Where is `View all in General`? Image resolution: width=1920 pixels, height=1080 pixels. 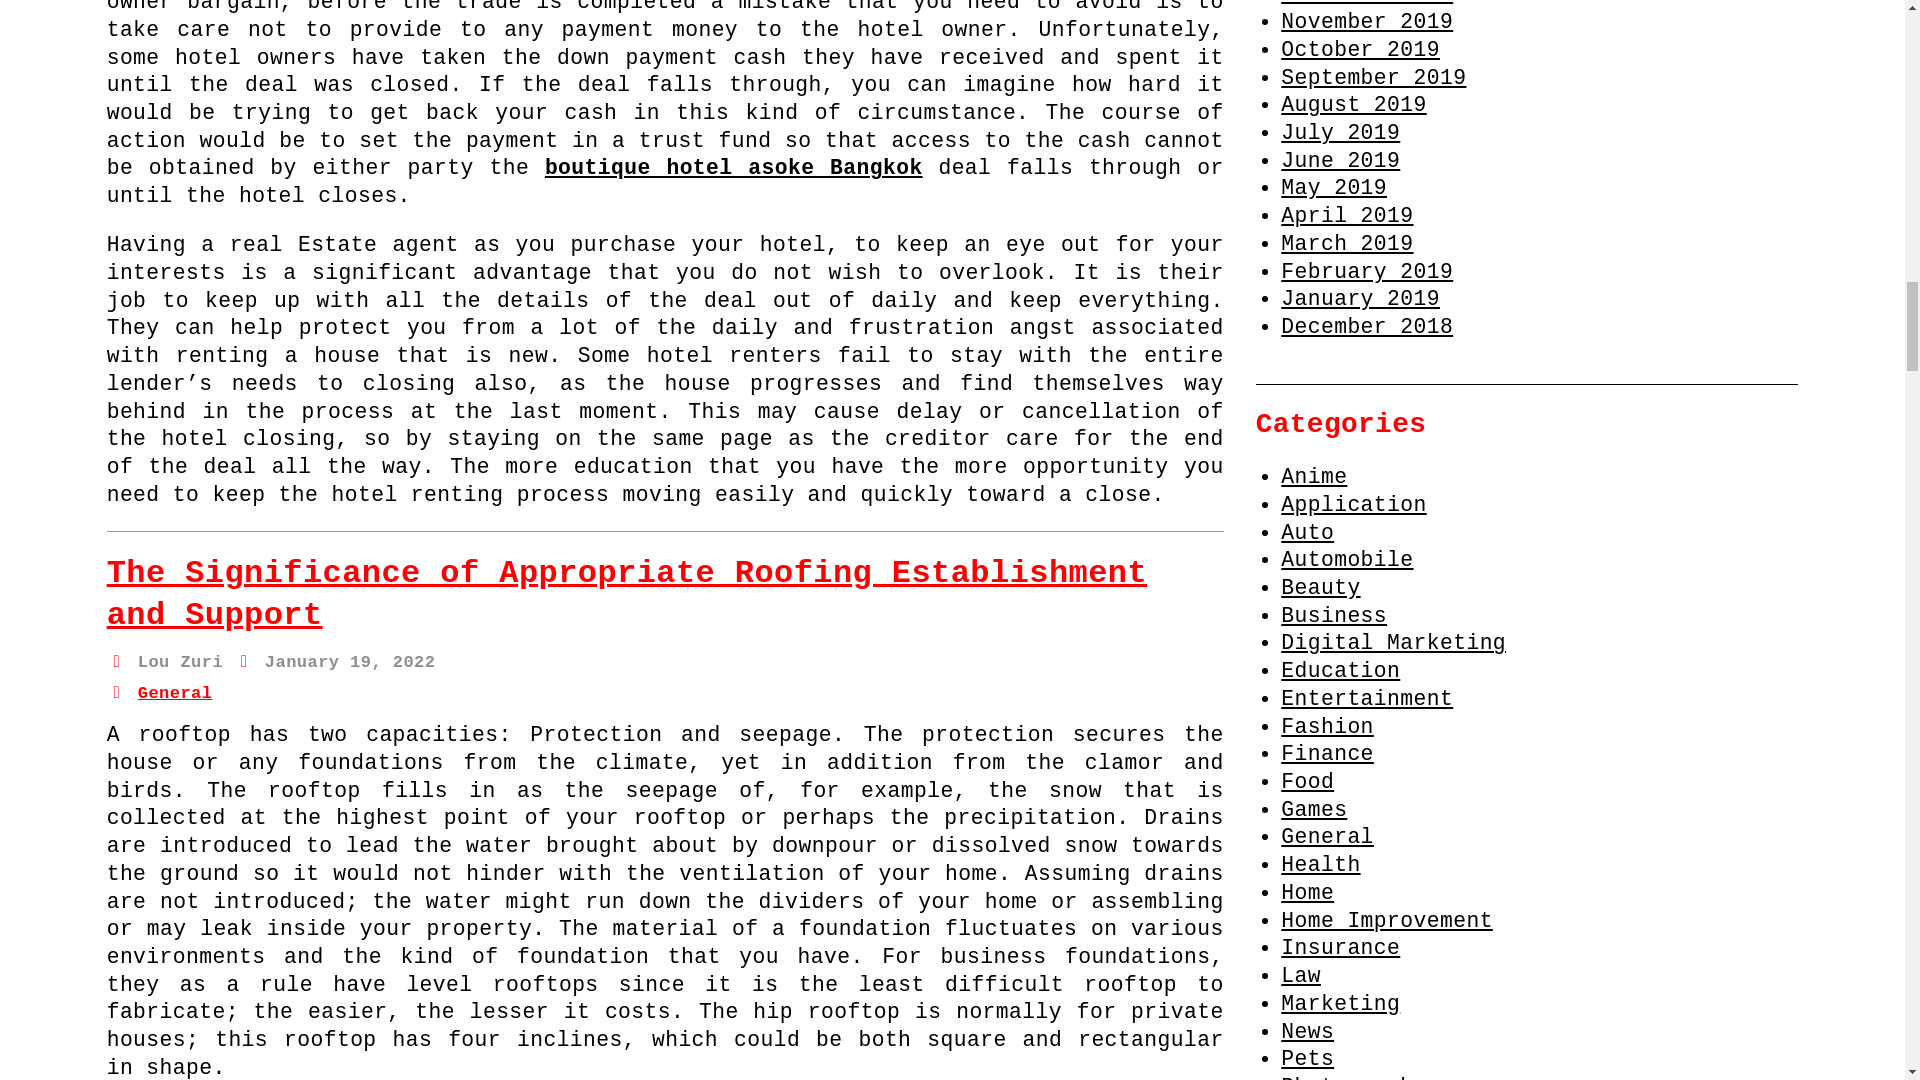 View all in General is located at coordinates (176, 693).